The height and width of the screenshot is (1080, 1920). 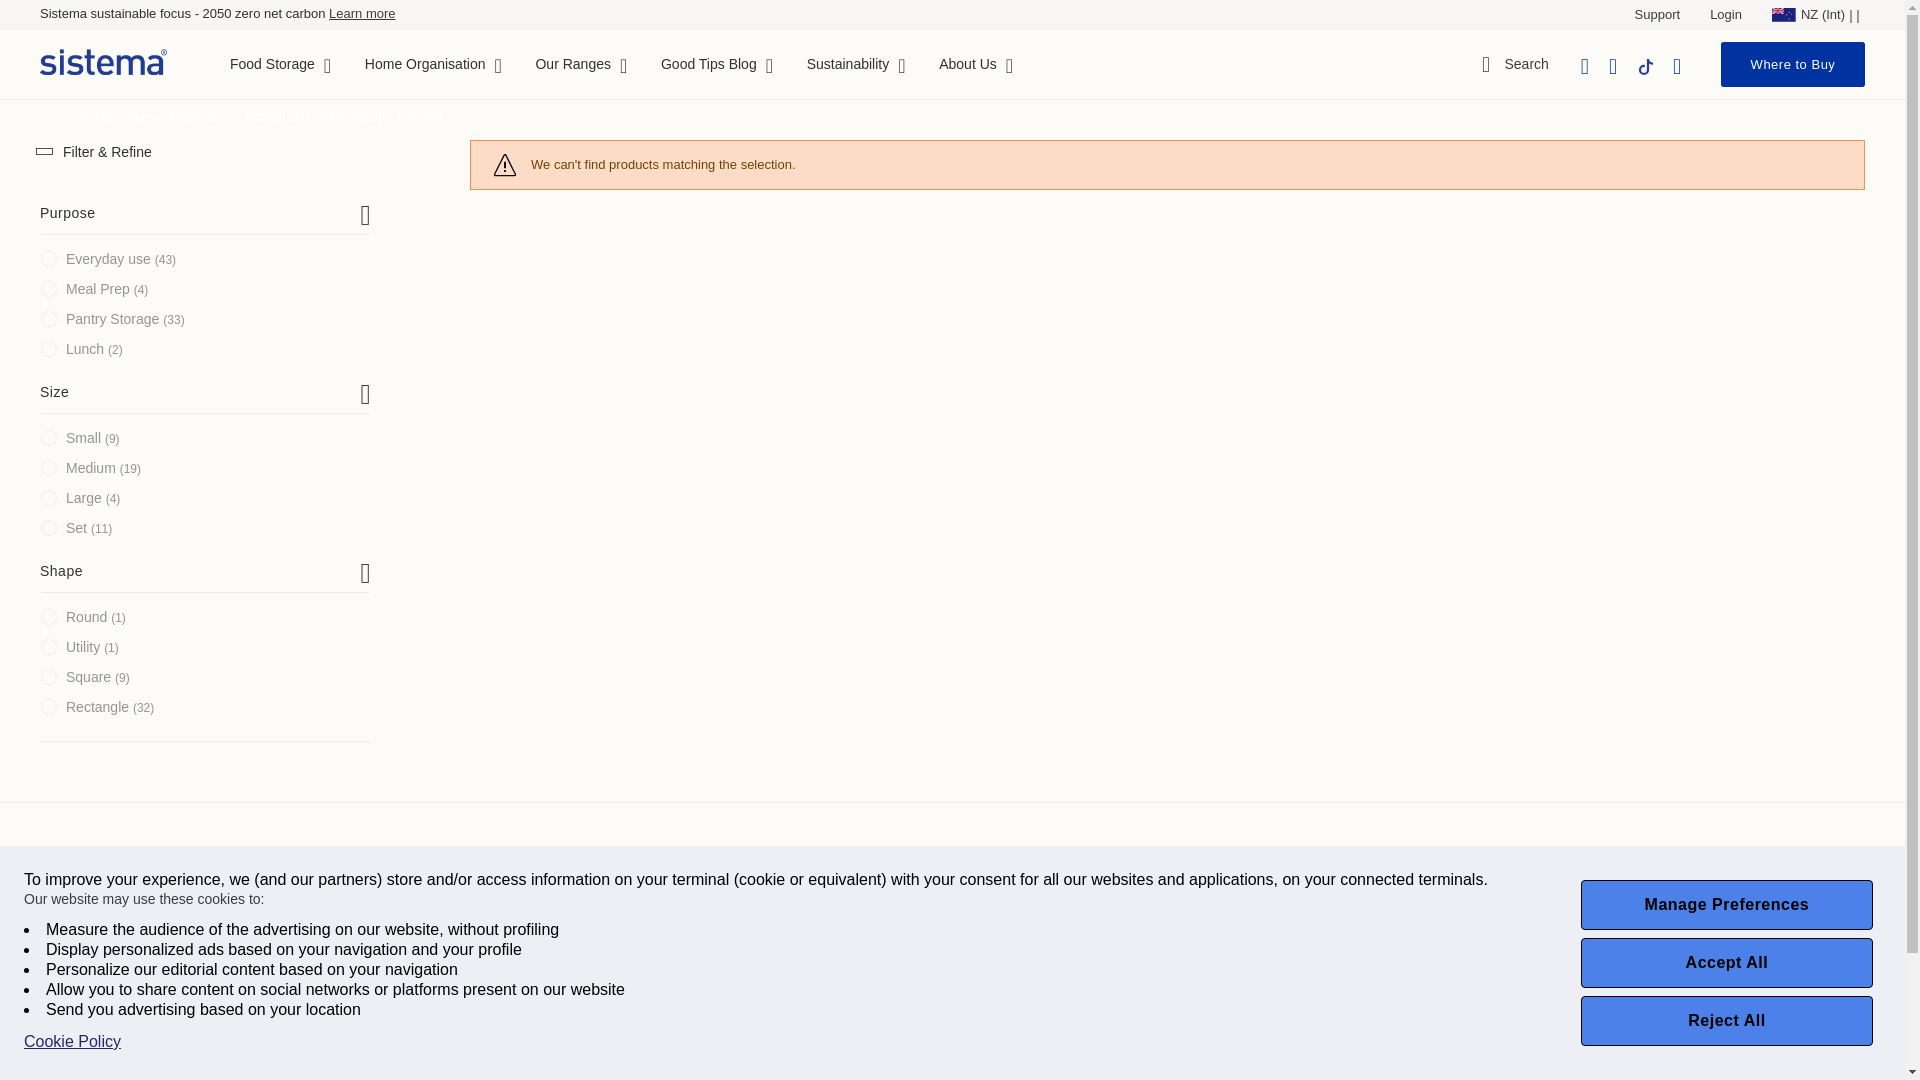 What do you see at coordinates (272, 64) in the screenshot?
I see `Food Storage` at bounding box center [272, 64].